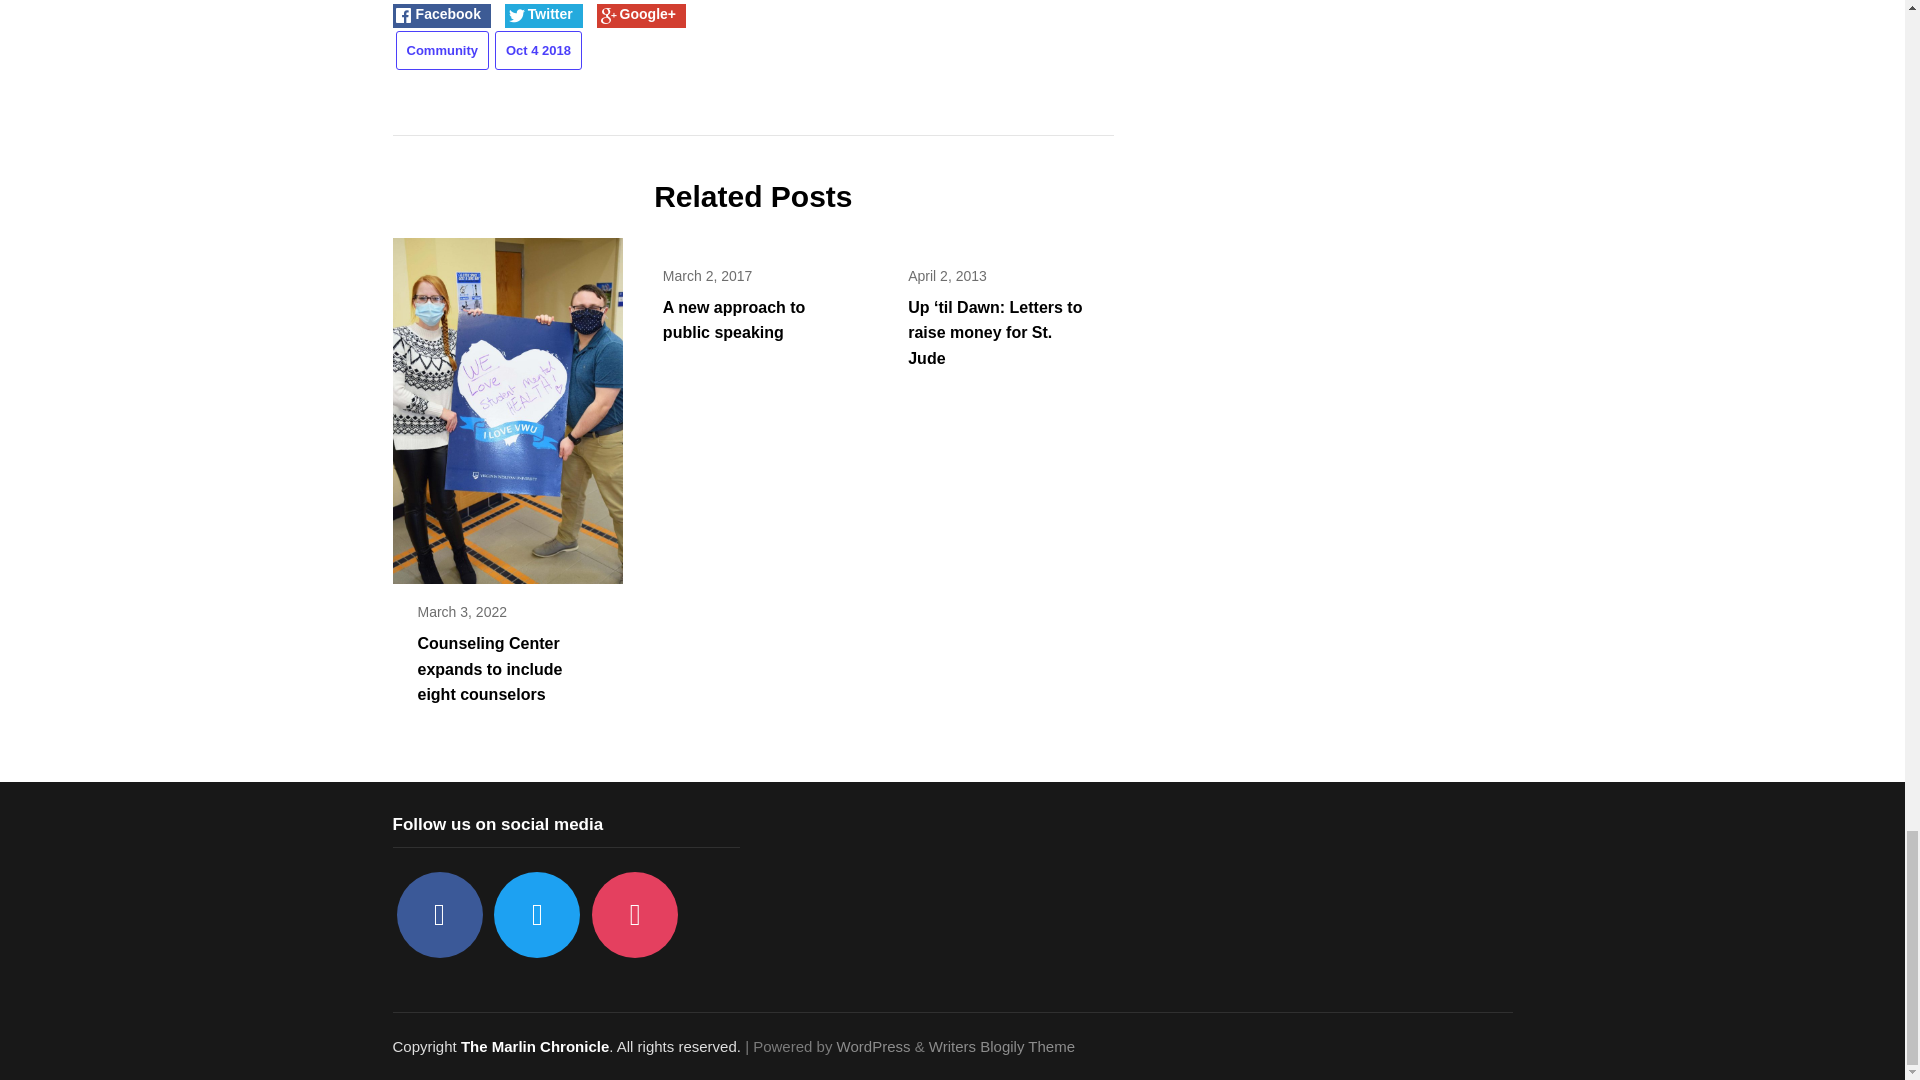 This screenshot has width=1920, height=1080. Describe the element at coordinates (490, 668) in the screenshot. I see `Counseling Center expands to include eight counselors` at that location.